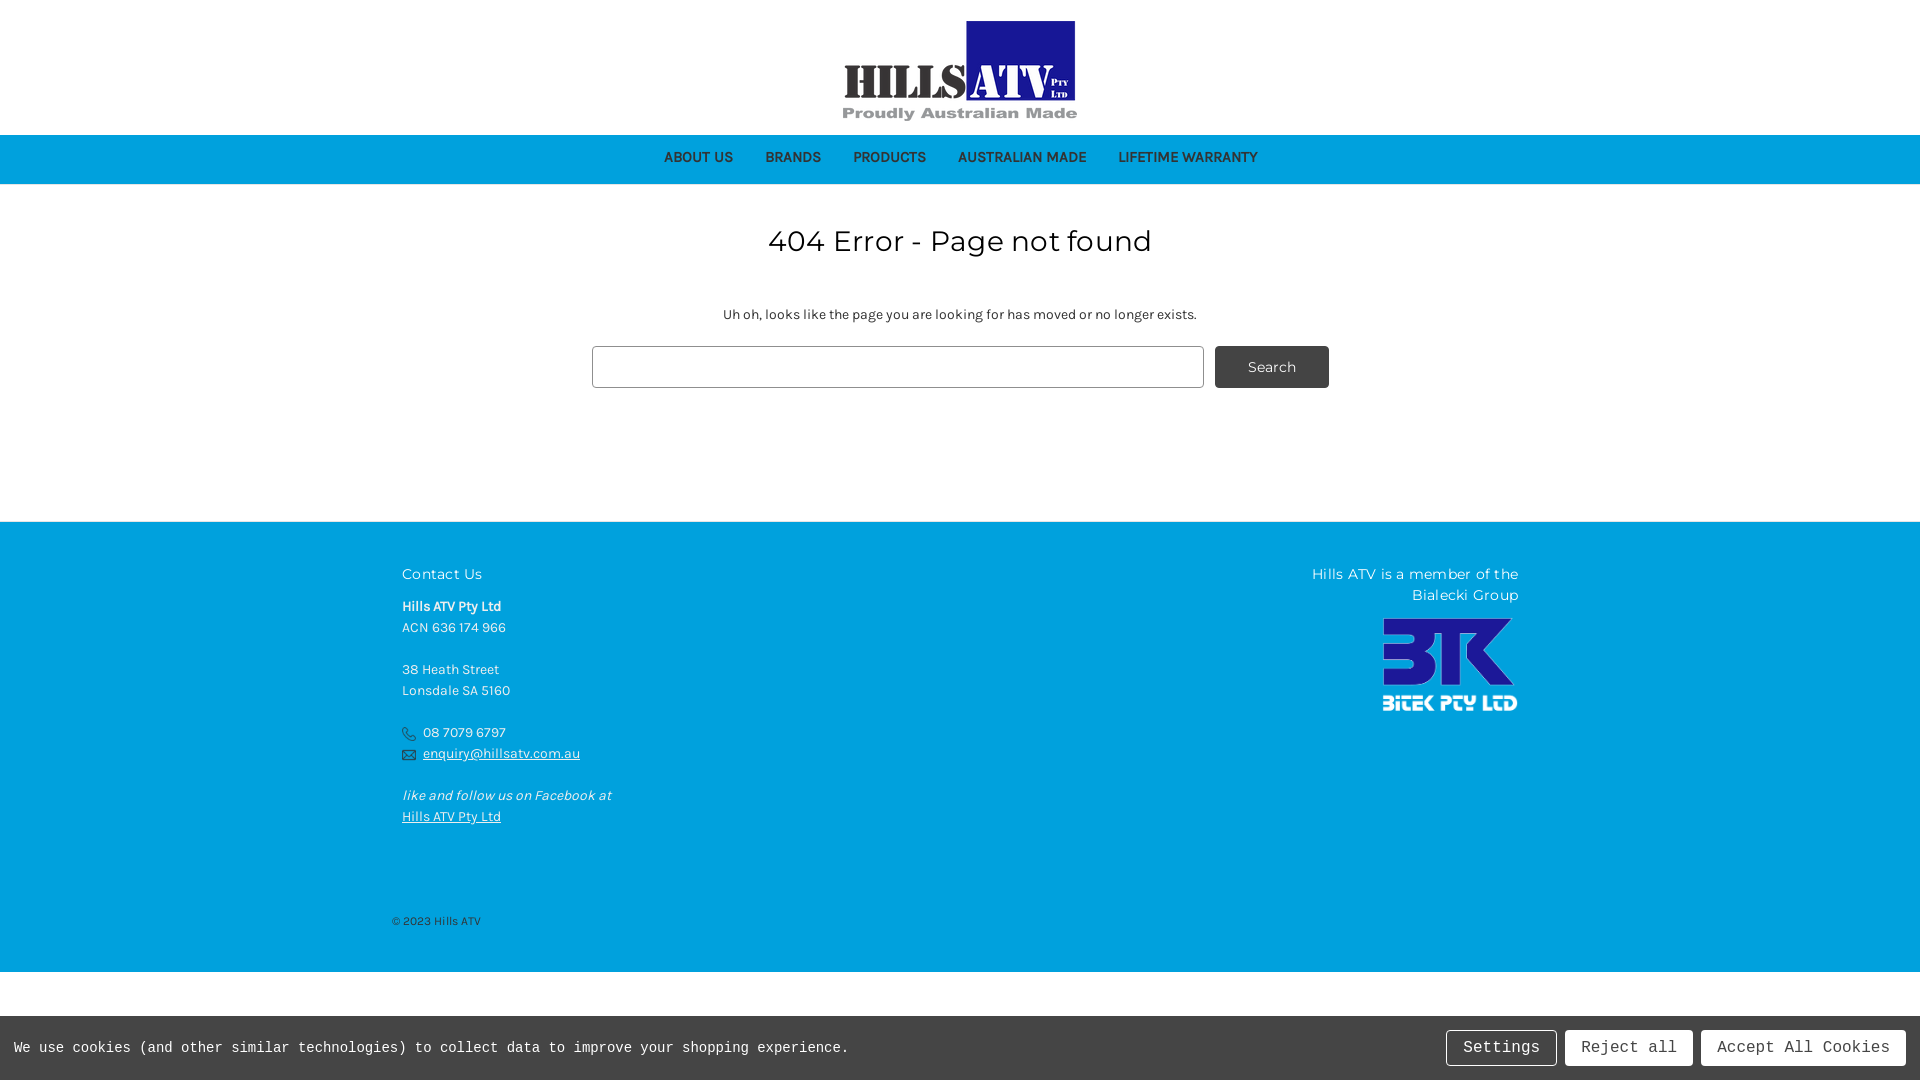 The image size is (1920, 1080). What do you see at coordinates (452, 816) in the screenshot?
I see `Hills ATV Pty Ltd` at bounding box center [452, 816].